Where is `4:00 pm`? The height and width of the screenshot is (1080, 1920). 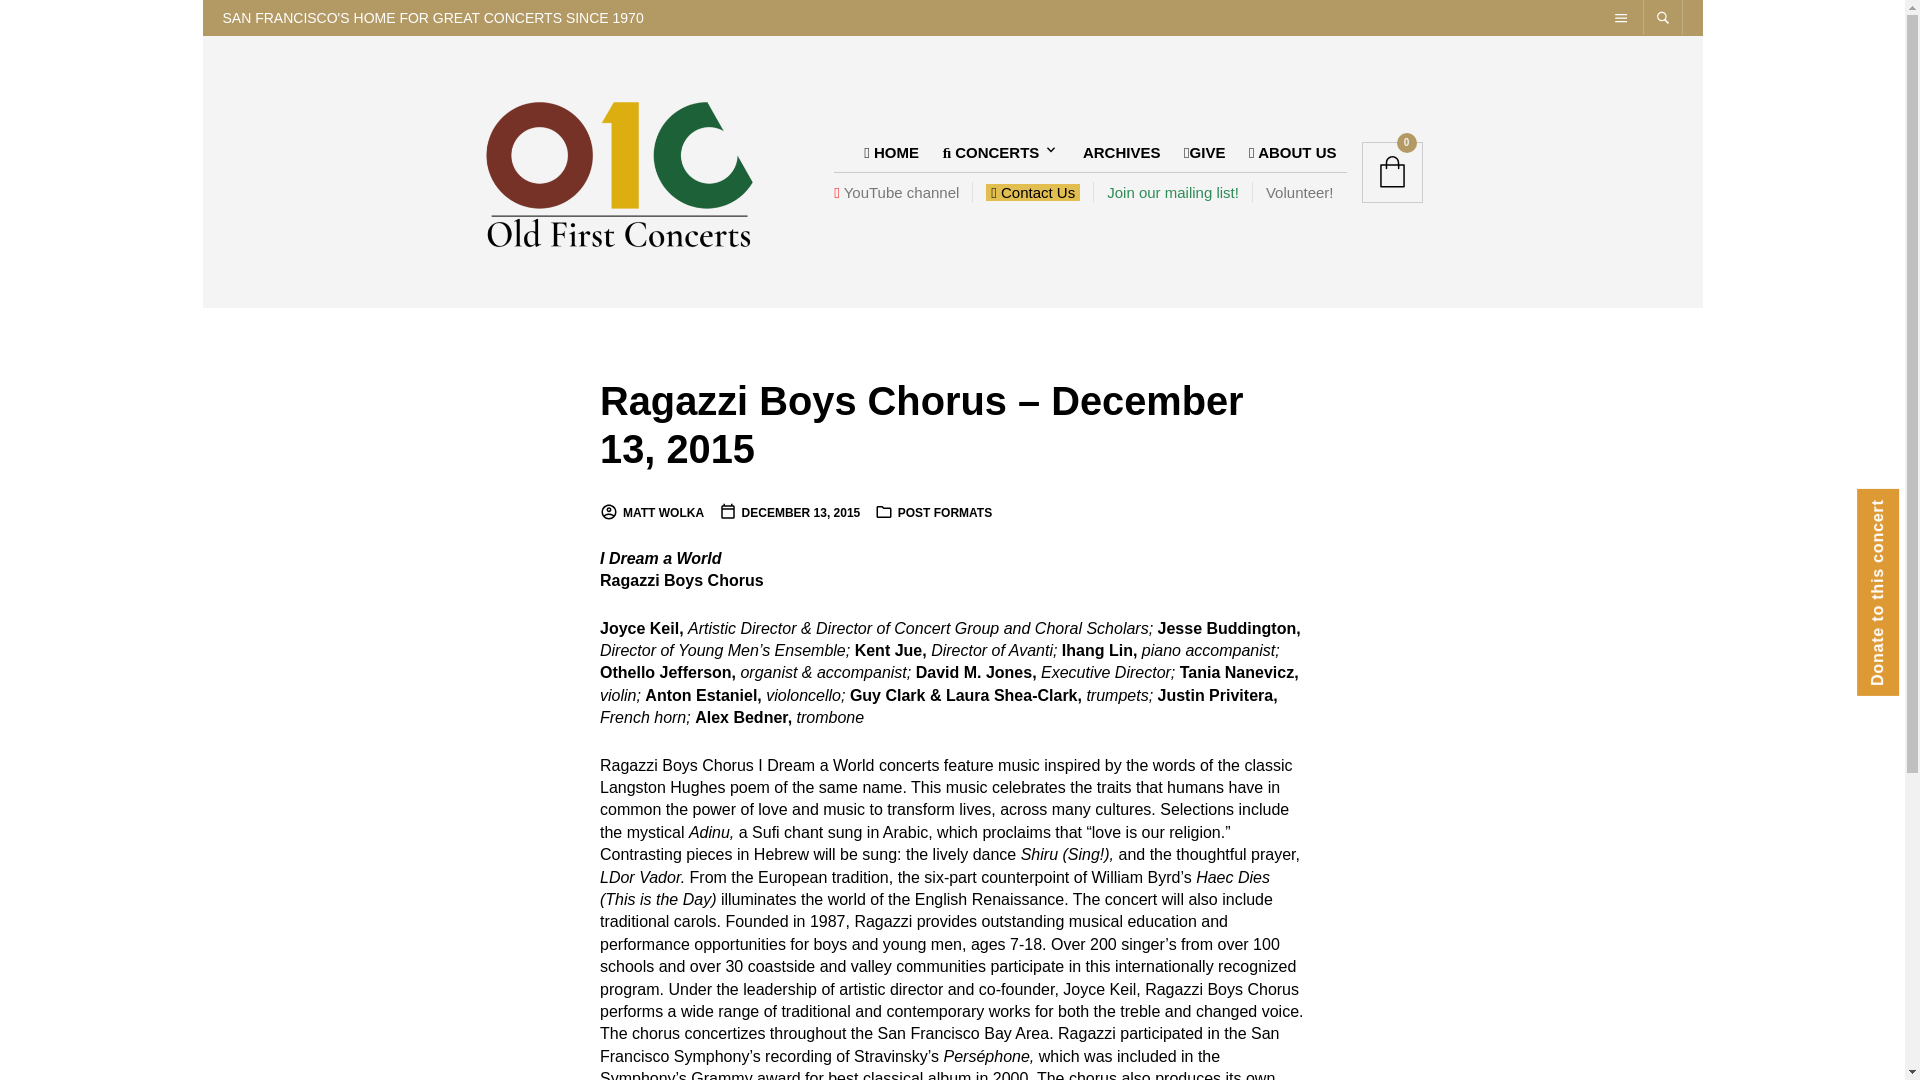 4:00 pm is located at coordinates (789, 512).